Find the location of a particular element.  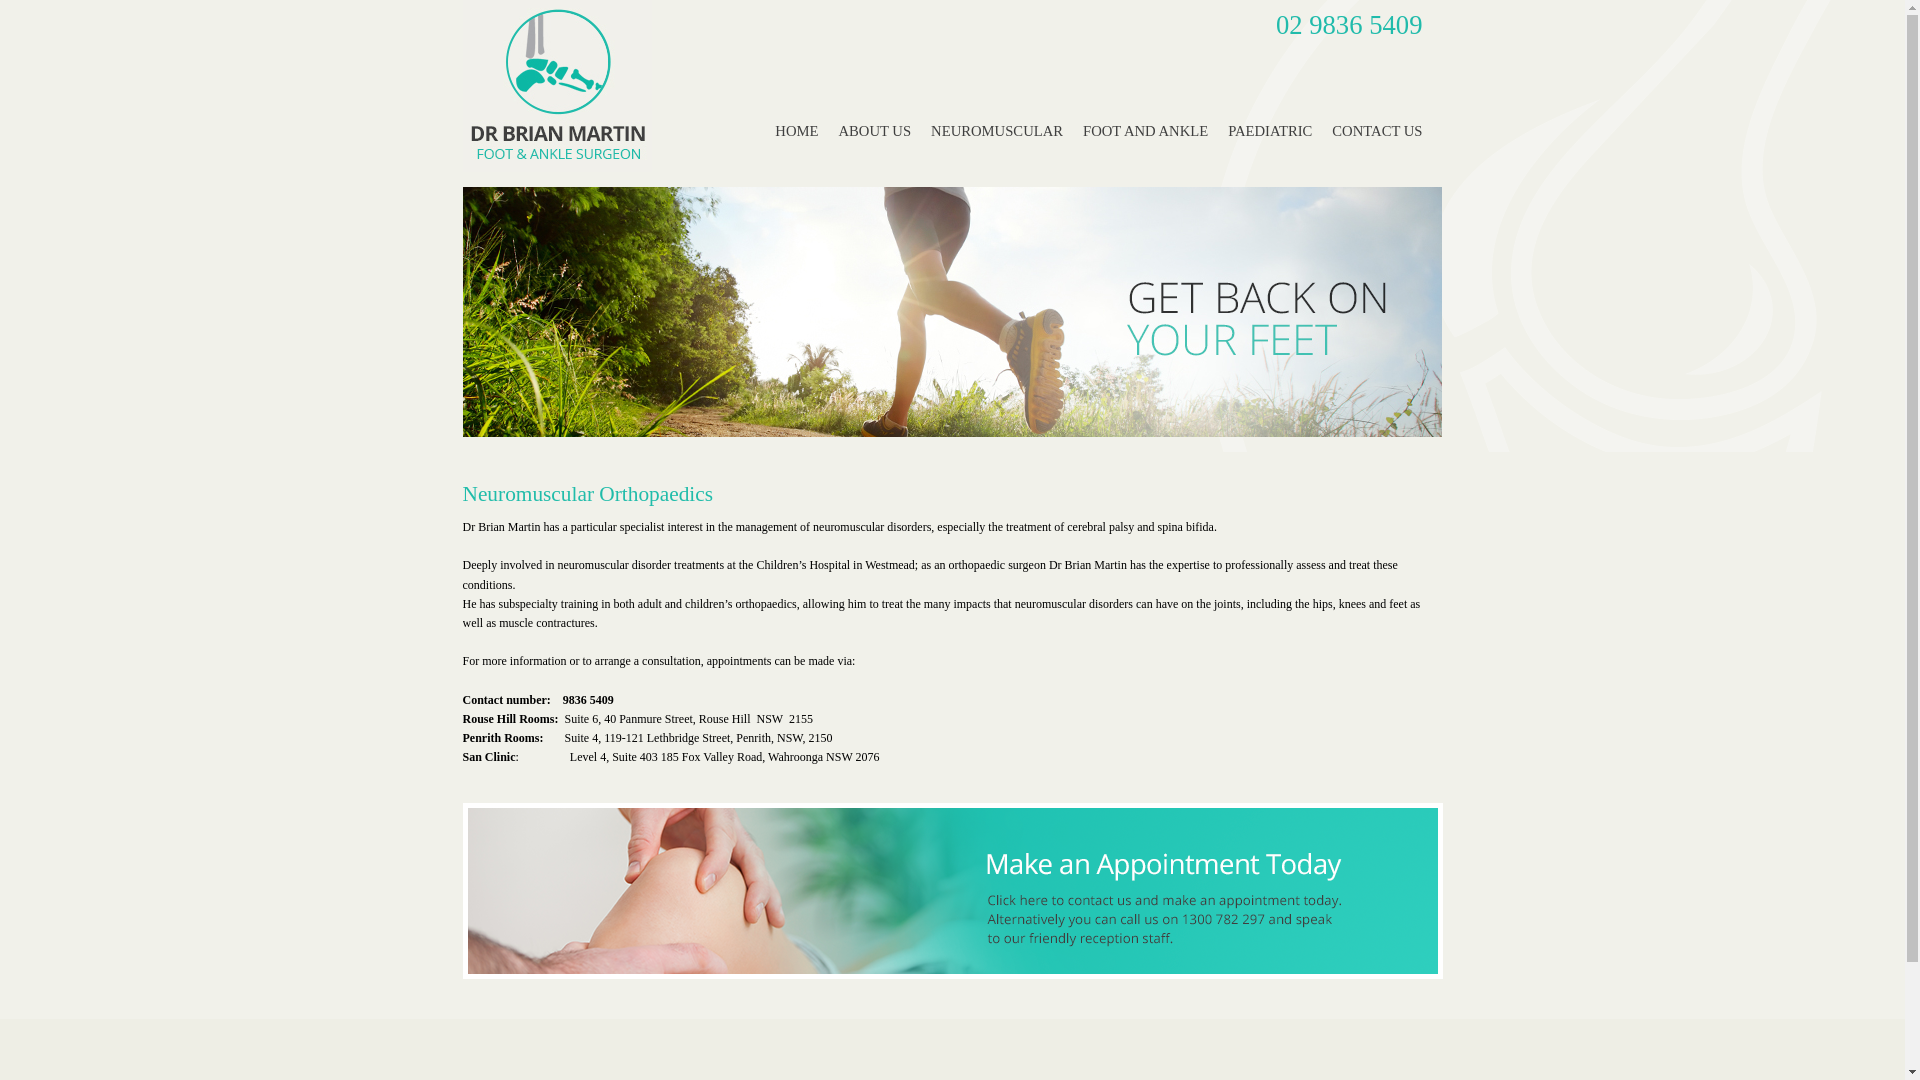

PAEDIATRIC is located at coordinates (1270, 132).